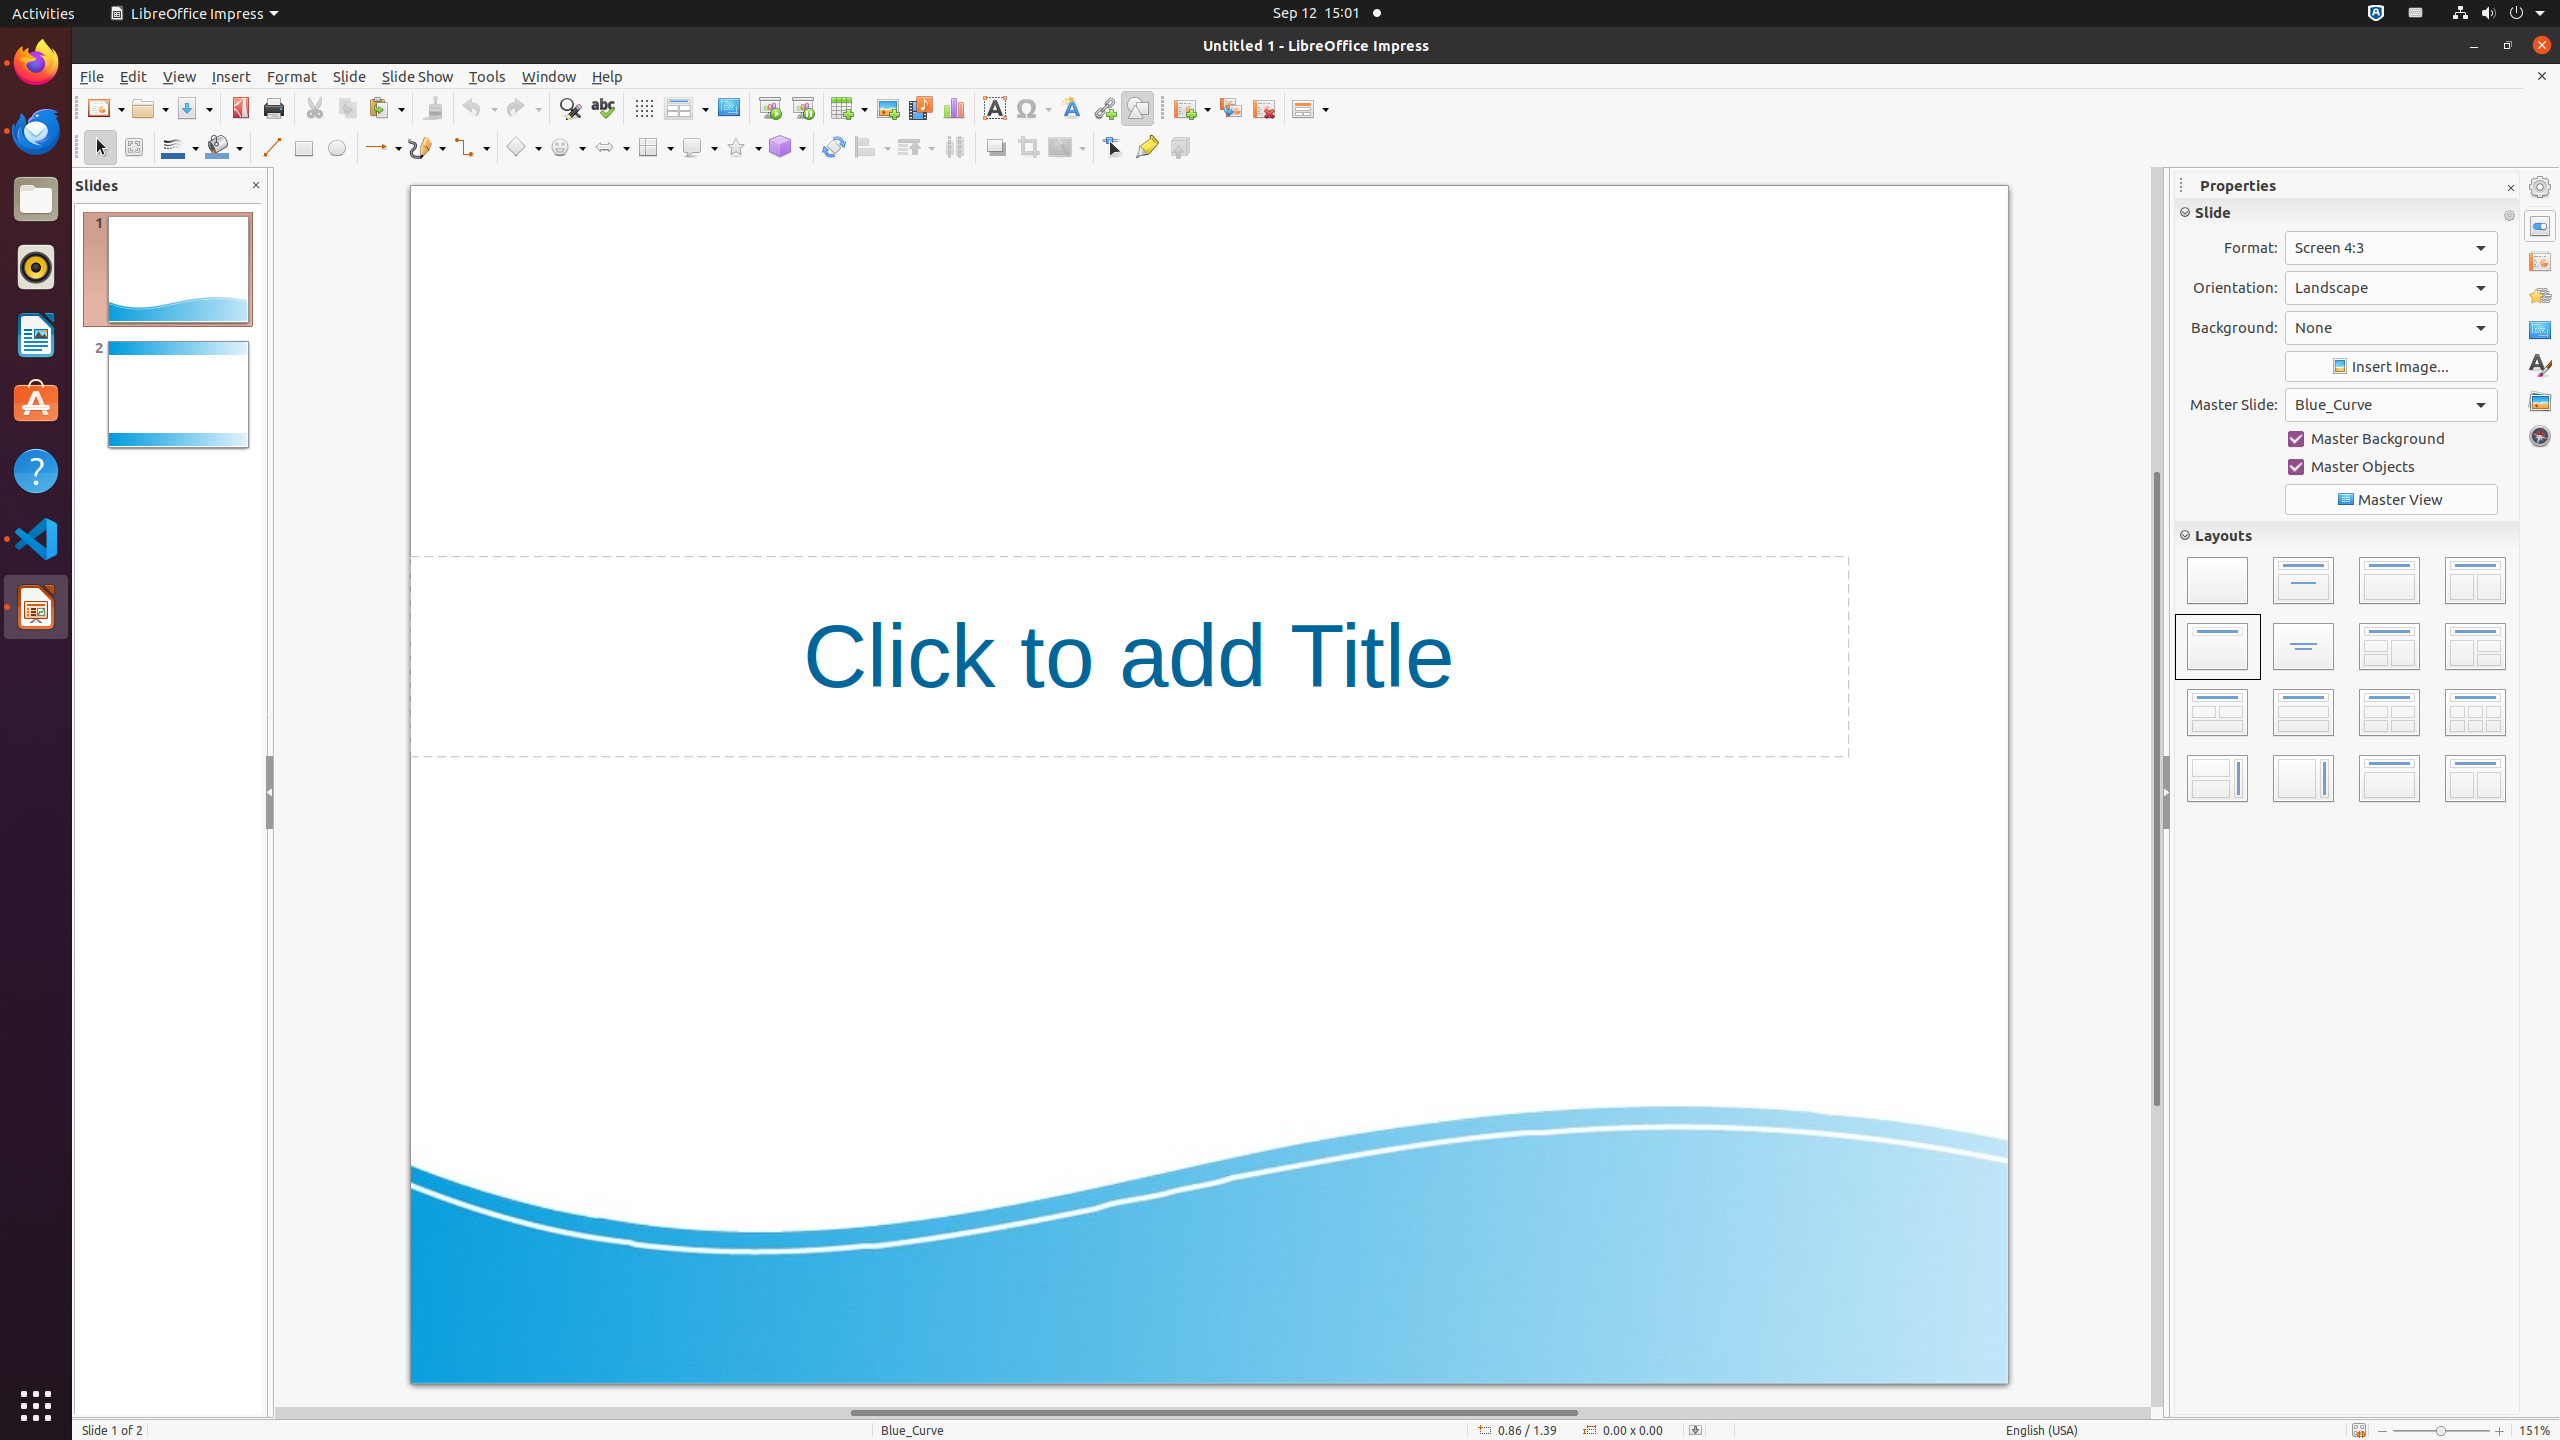 Image resolution: width=2560 pixels, height=1440 pixels. What do you see at coordinates (2218, 294) in the screenshot?
I see `Italic` at bounding box center [2218, 294].